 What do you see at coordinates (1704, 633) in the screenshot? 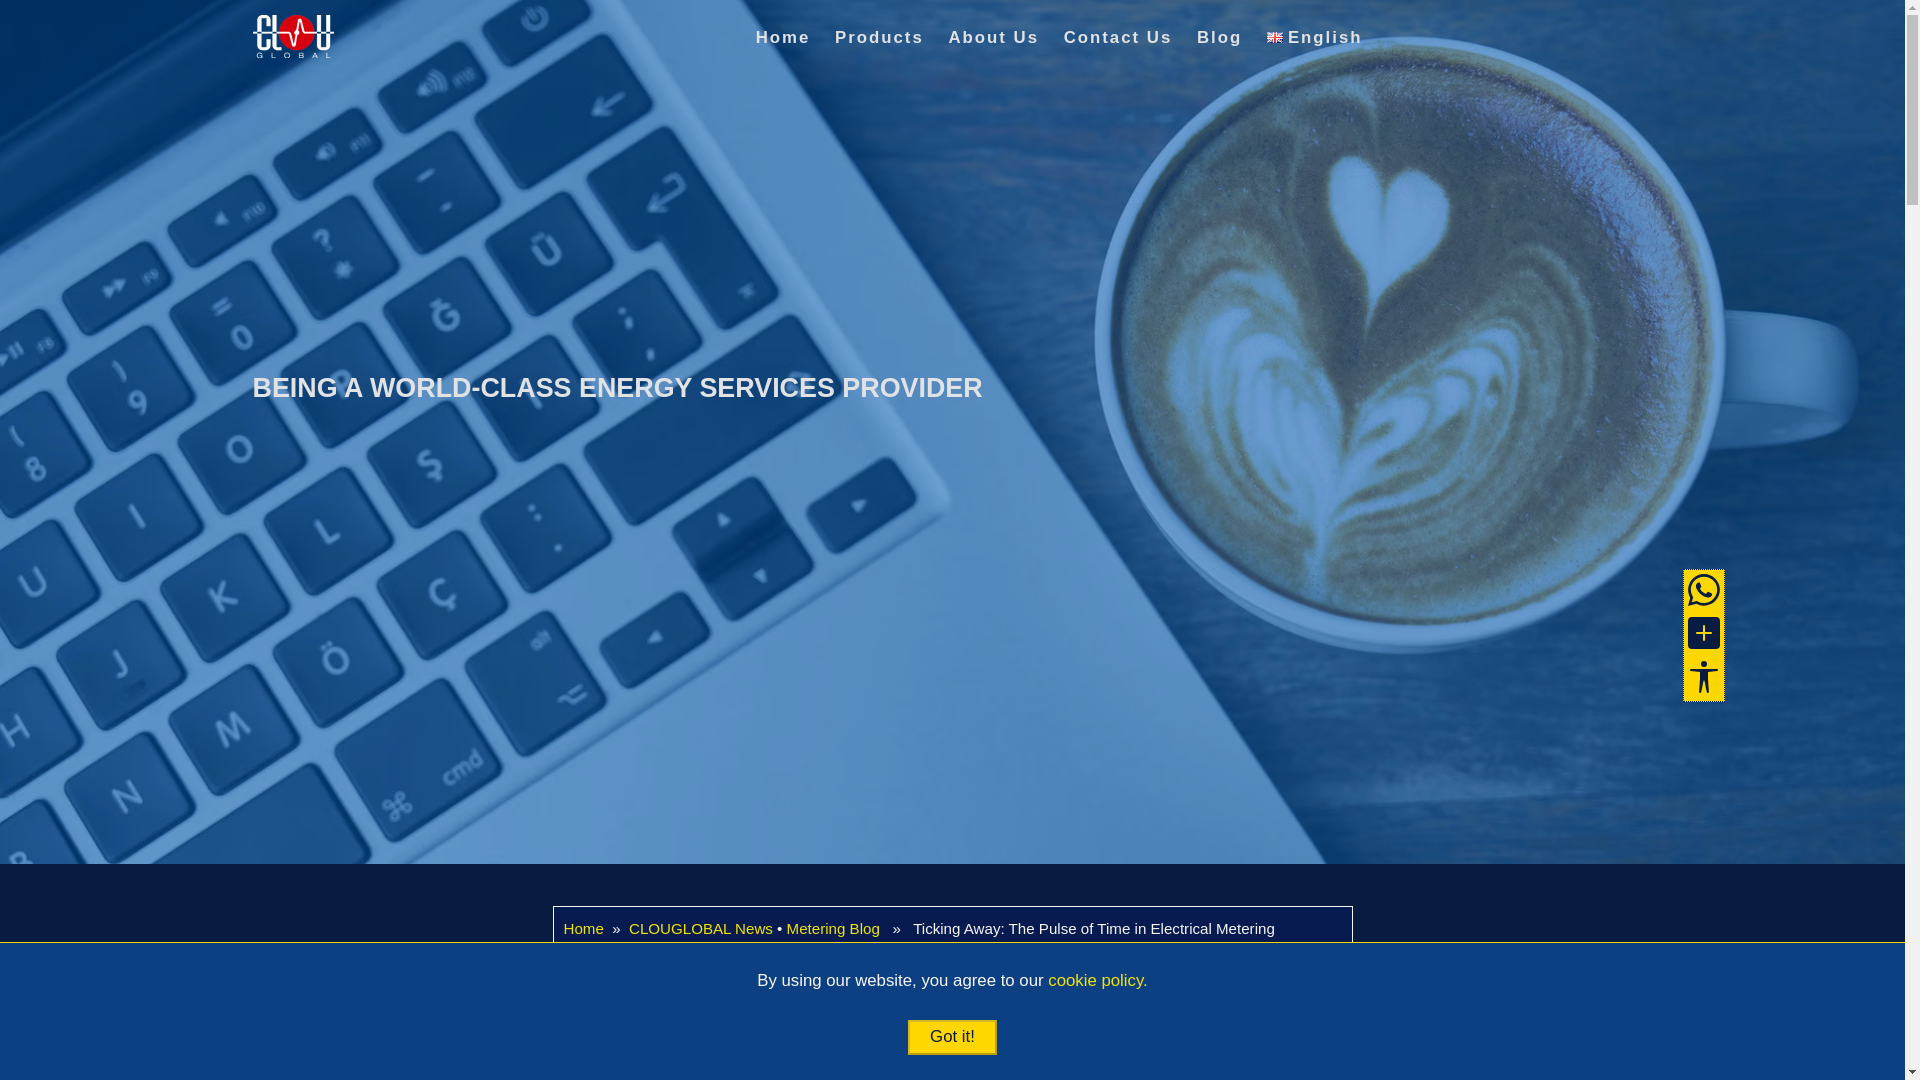
I see `Share This` at bounding box center [1704, 633].